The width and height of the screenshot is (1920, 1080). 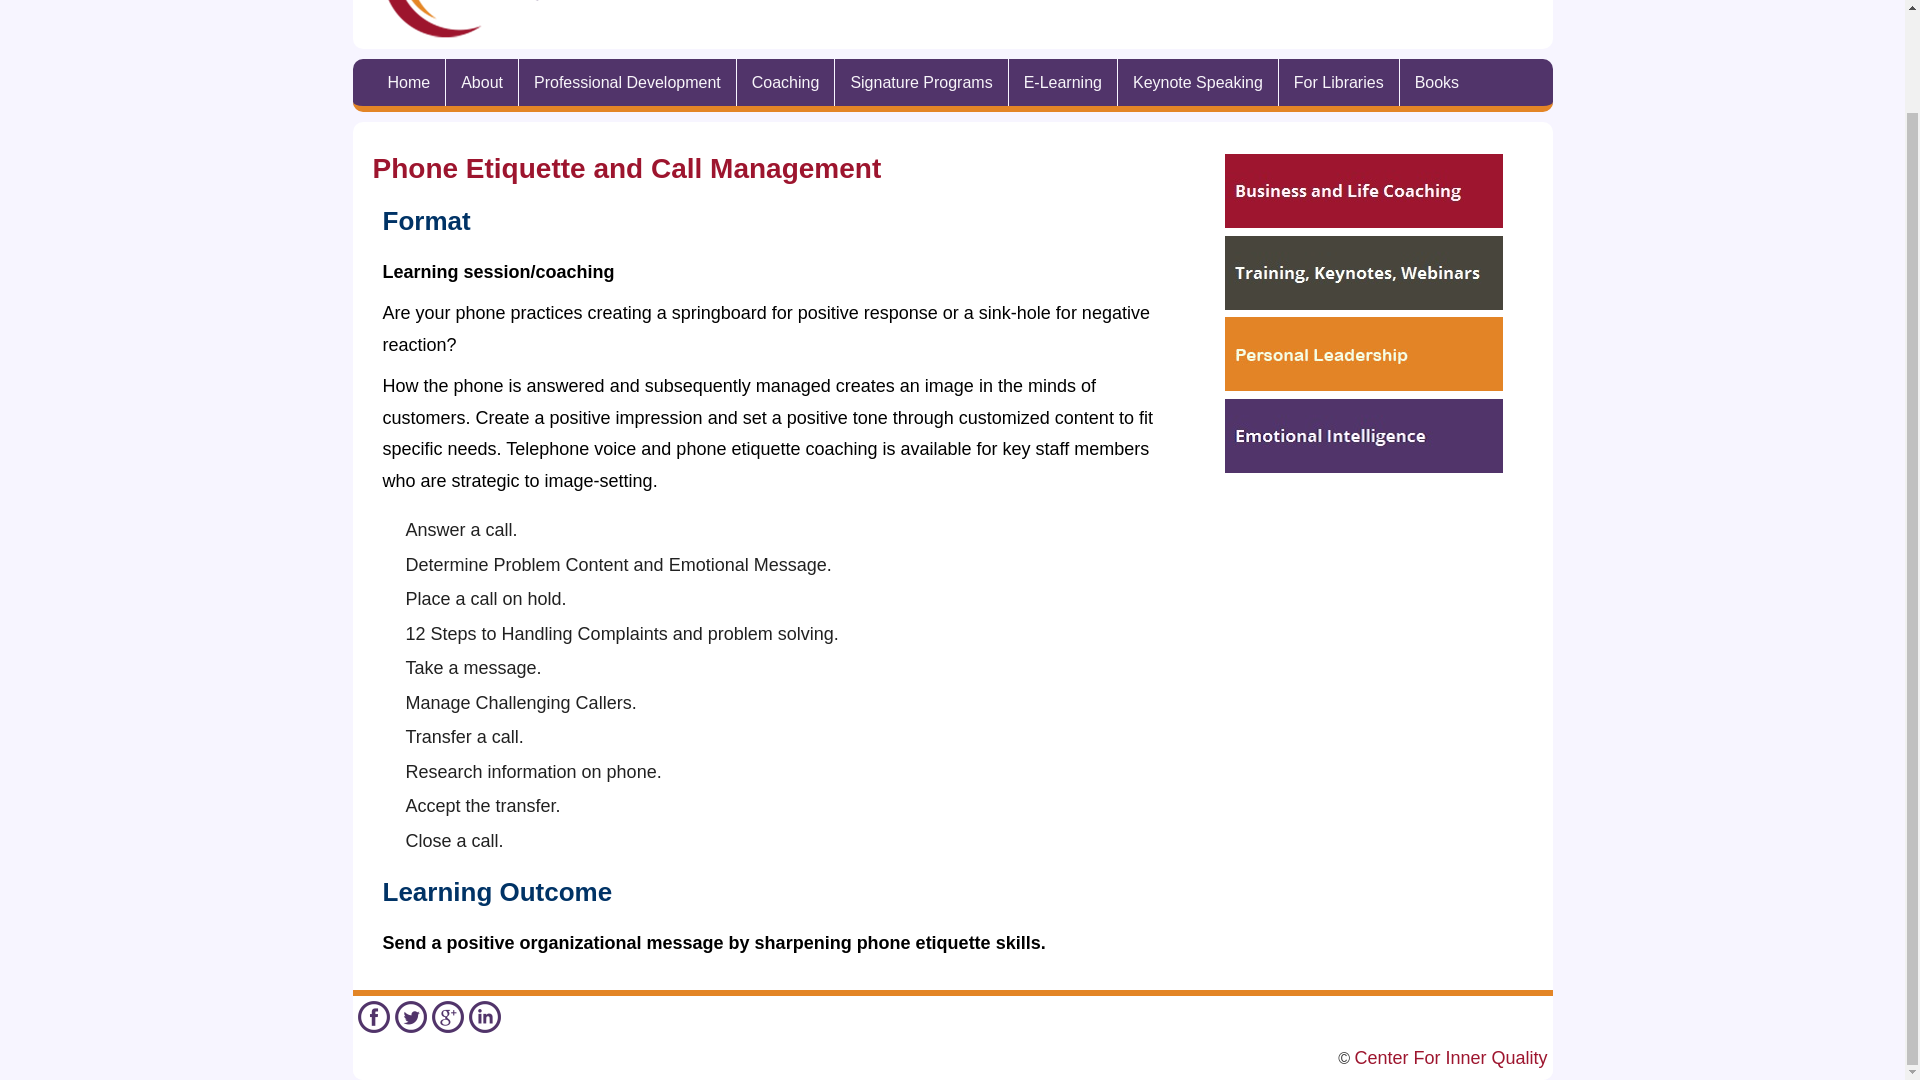 I want to click on Keynote Speaking, so click(x=1198, y=82).